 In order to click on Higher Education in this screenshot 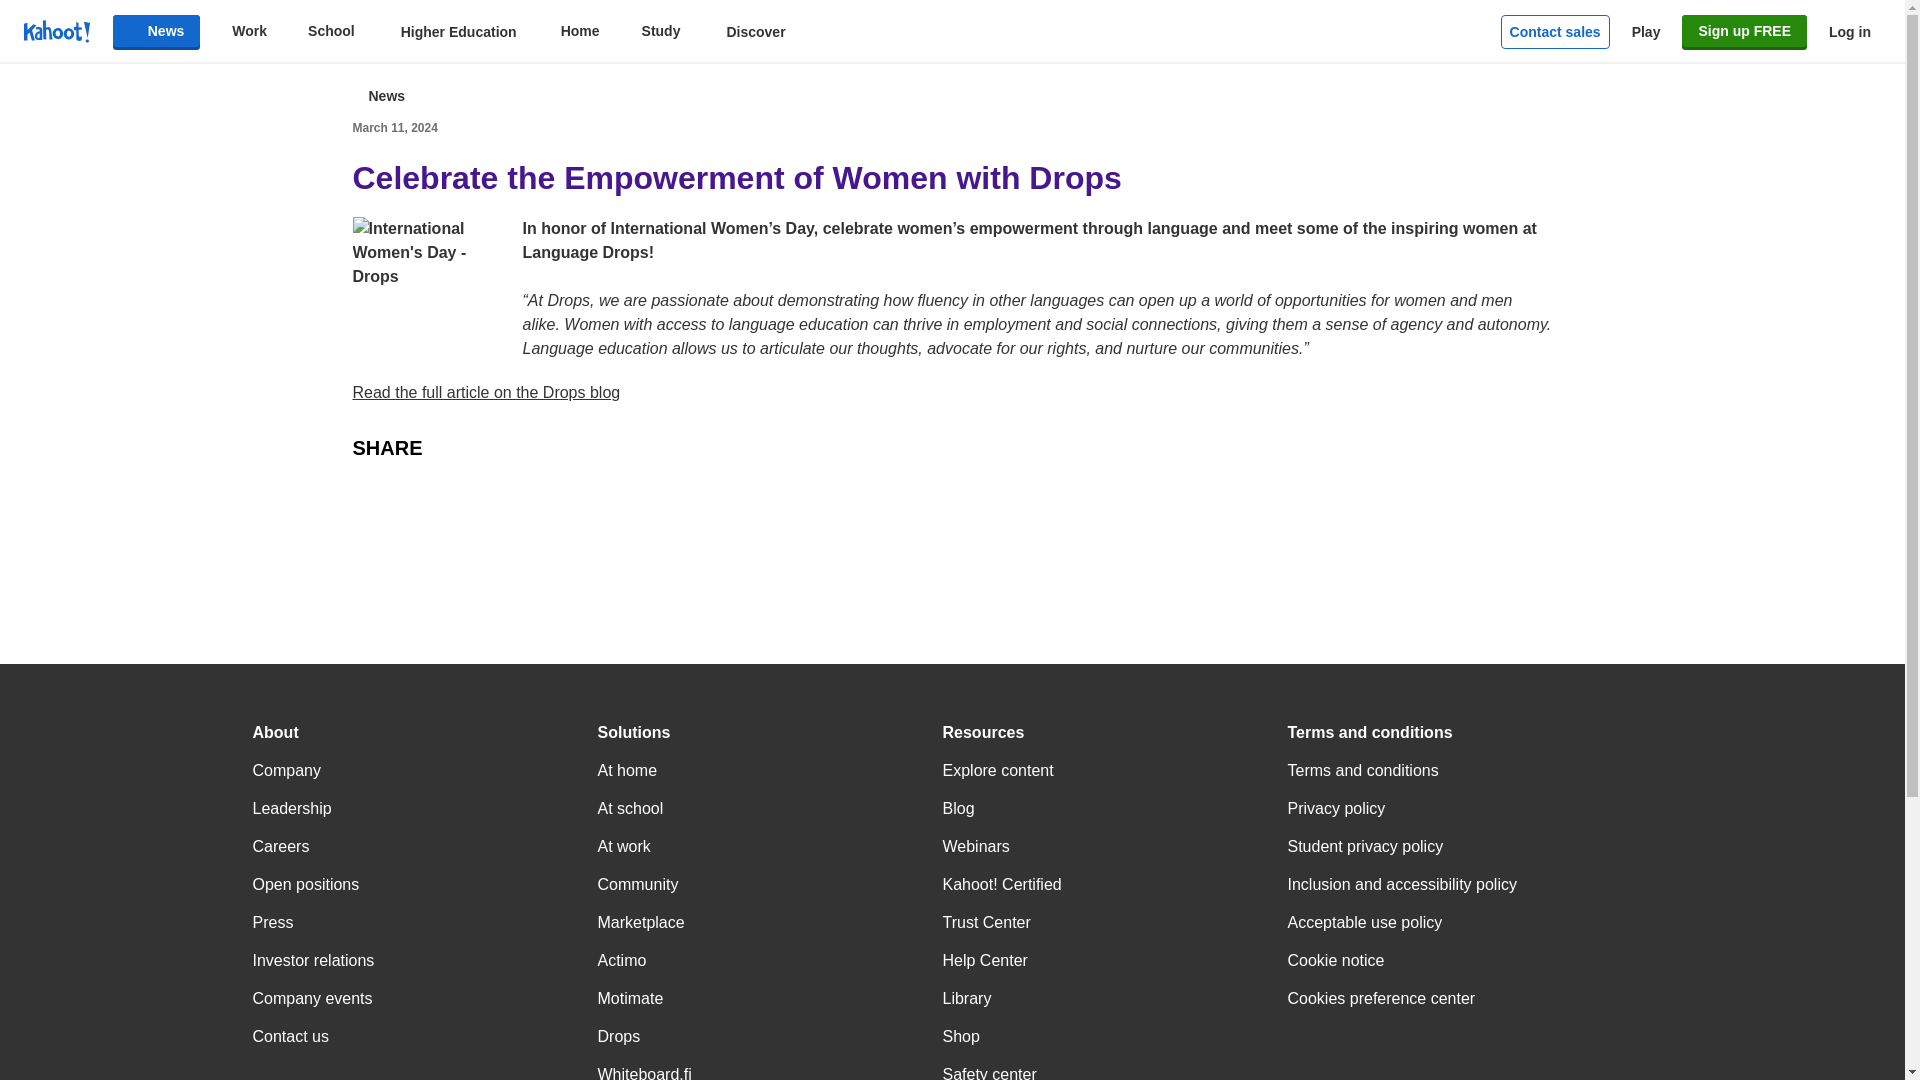, I will do `click(445, 32)`.